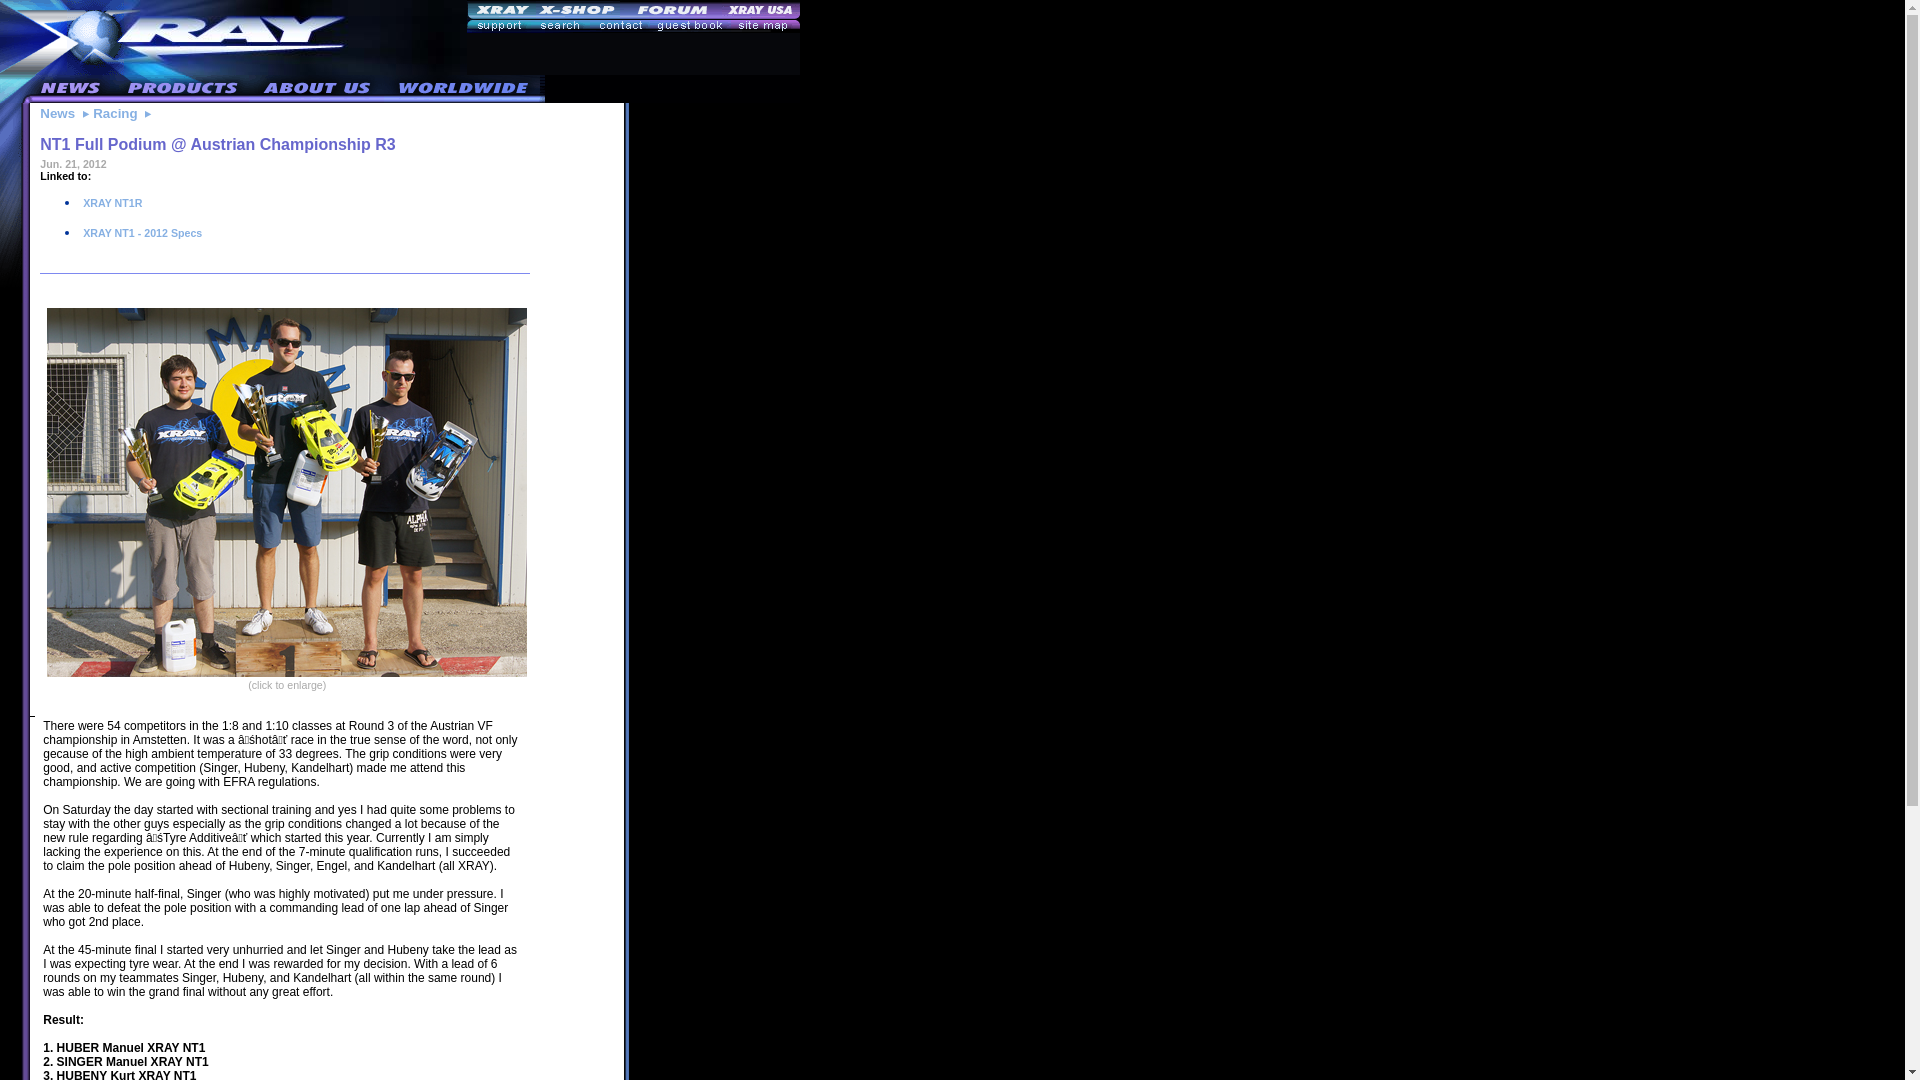 The width and height of the screenshot is (1920, 1080). I want to click on News, so click(57, 112).